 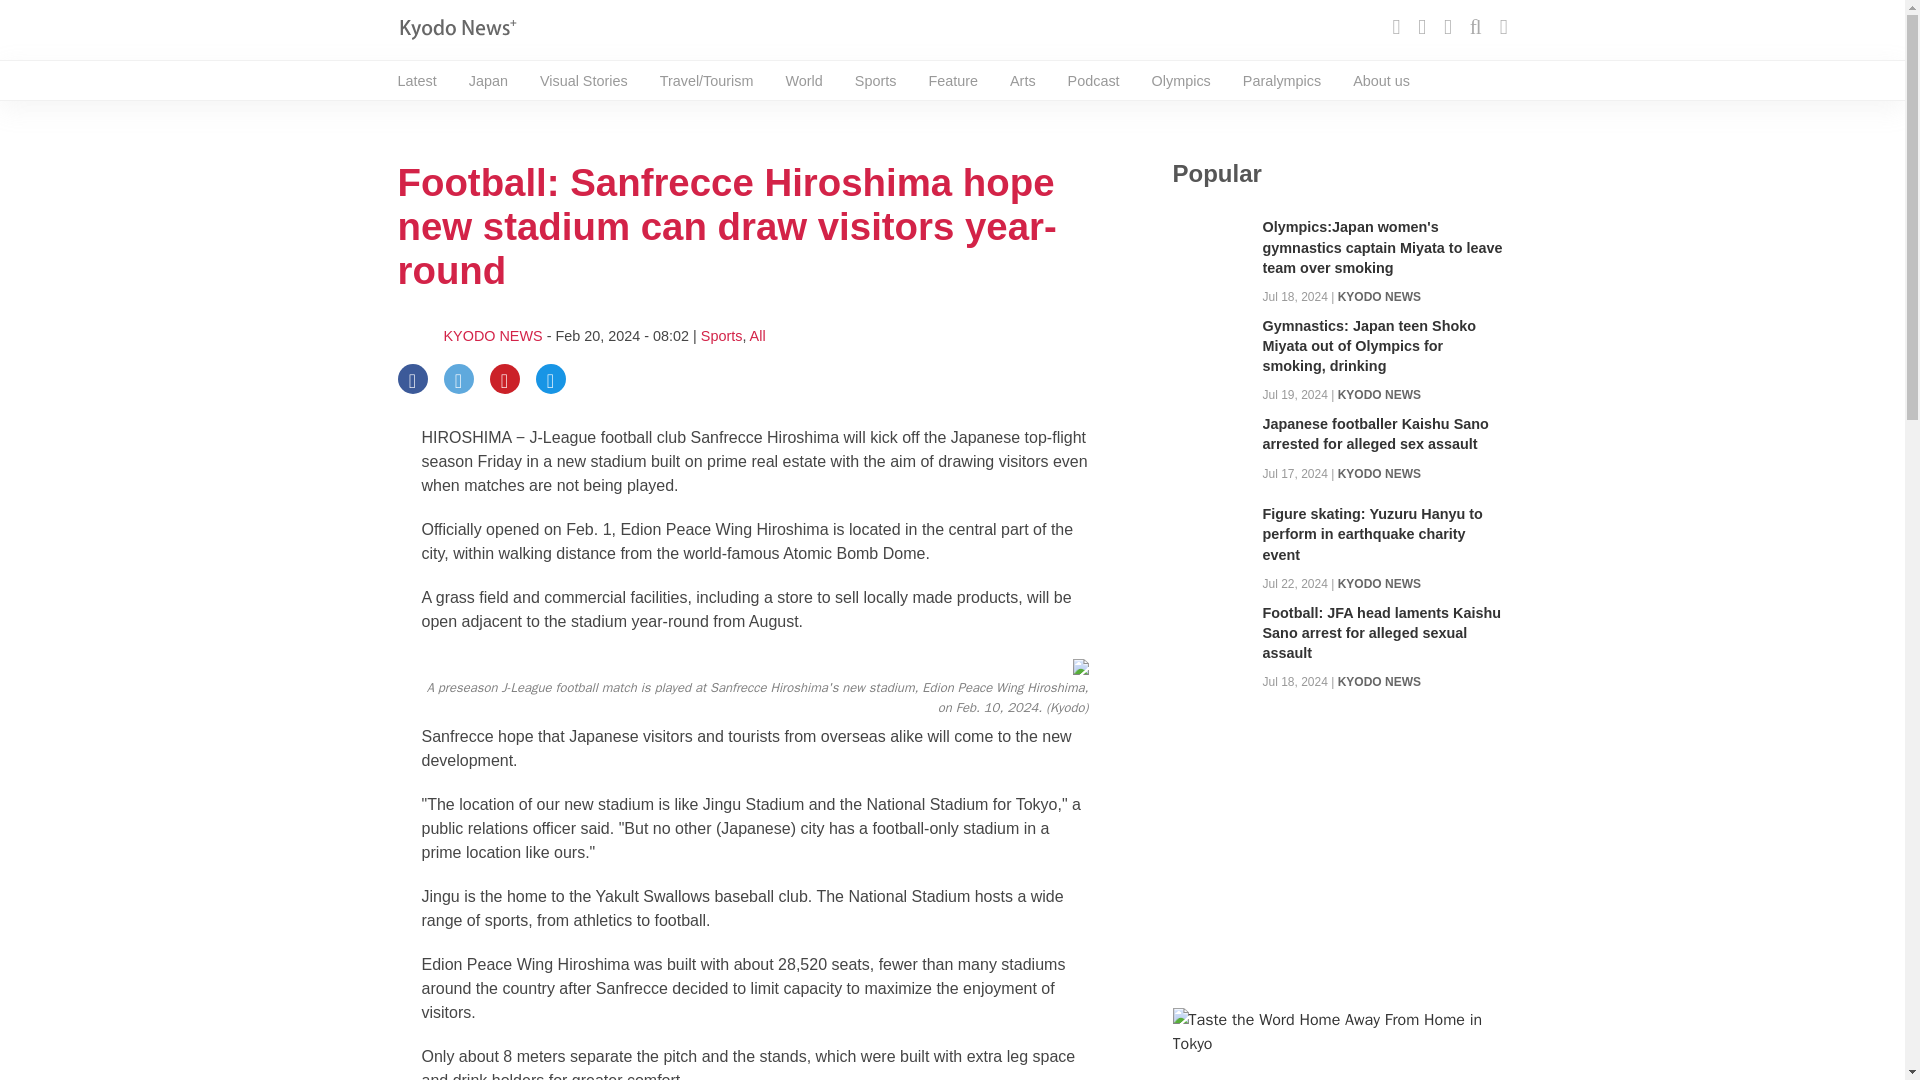 I want to click on World, so click(x=803, y=81).